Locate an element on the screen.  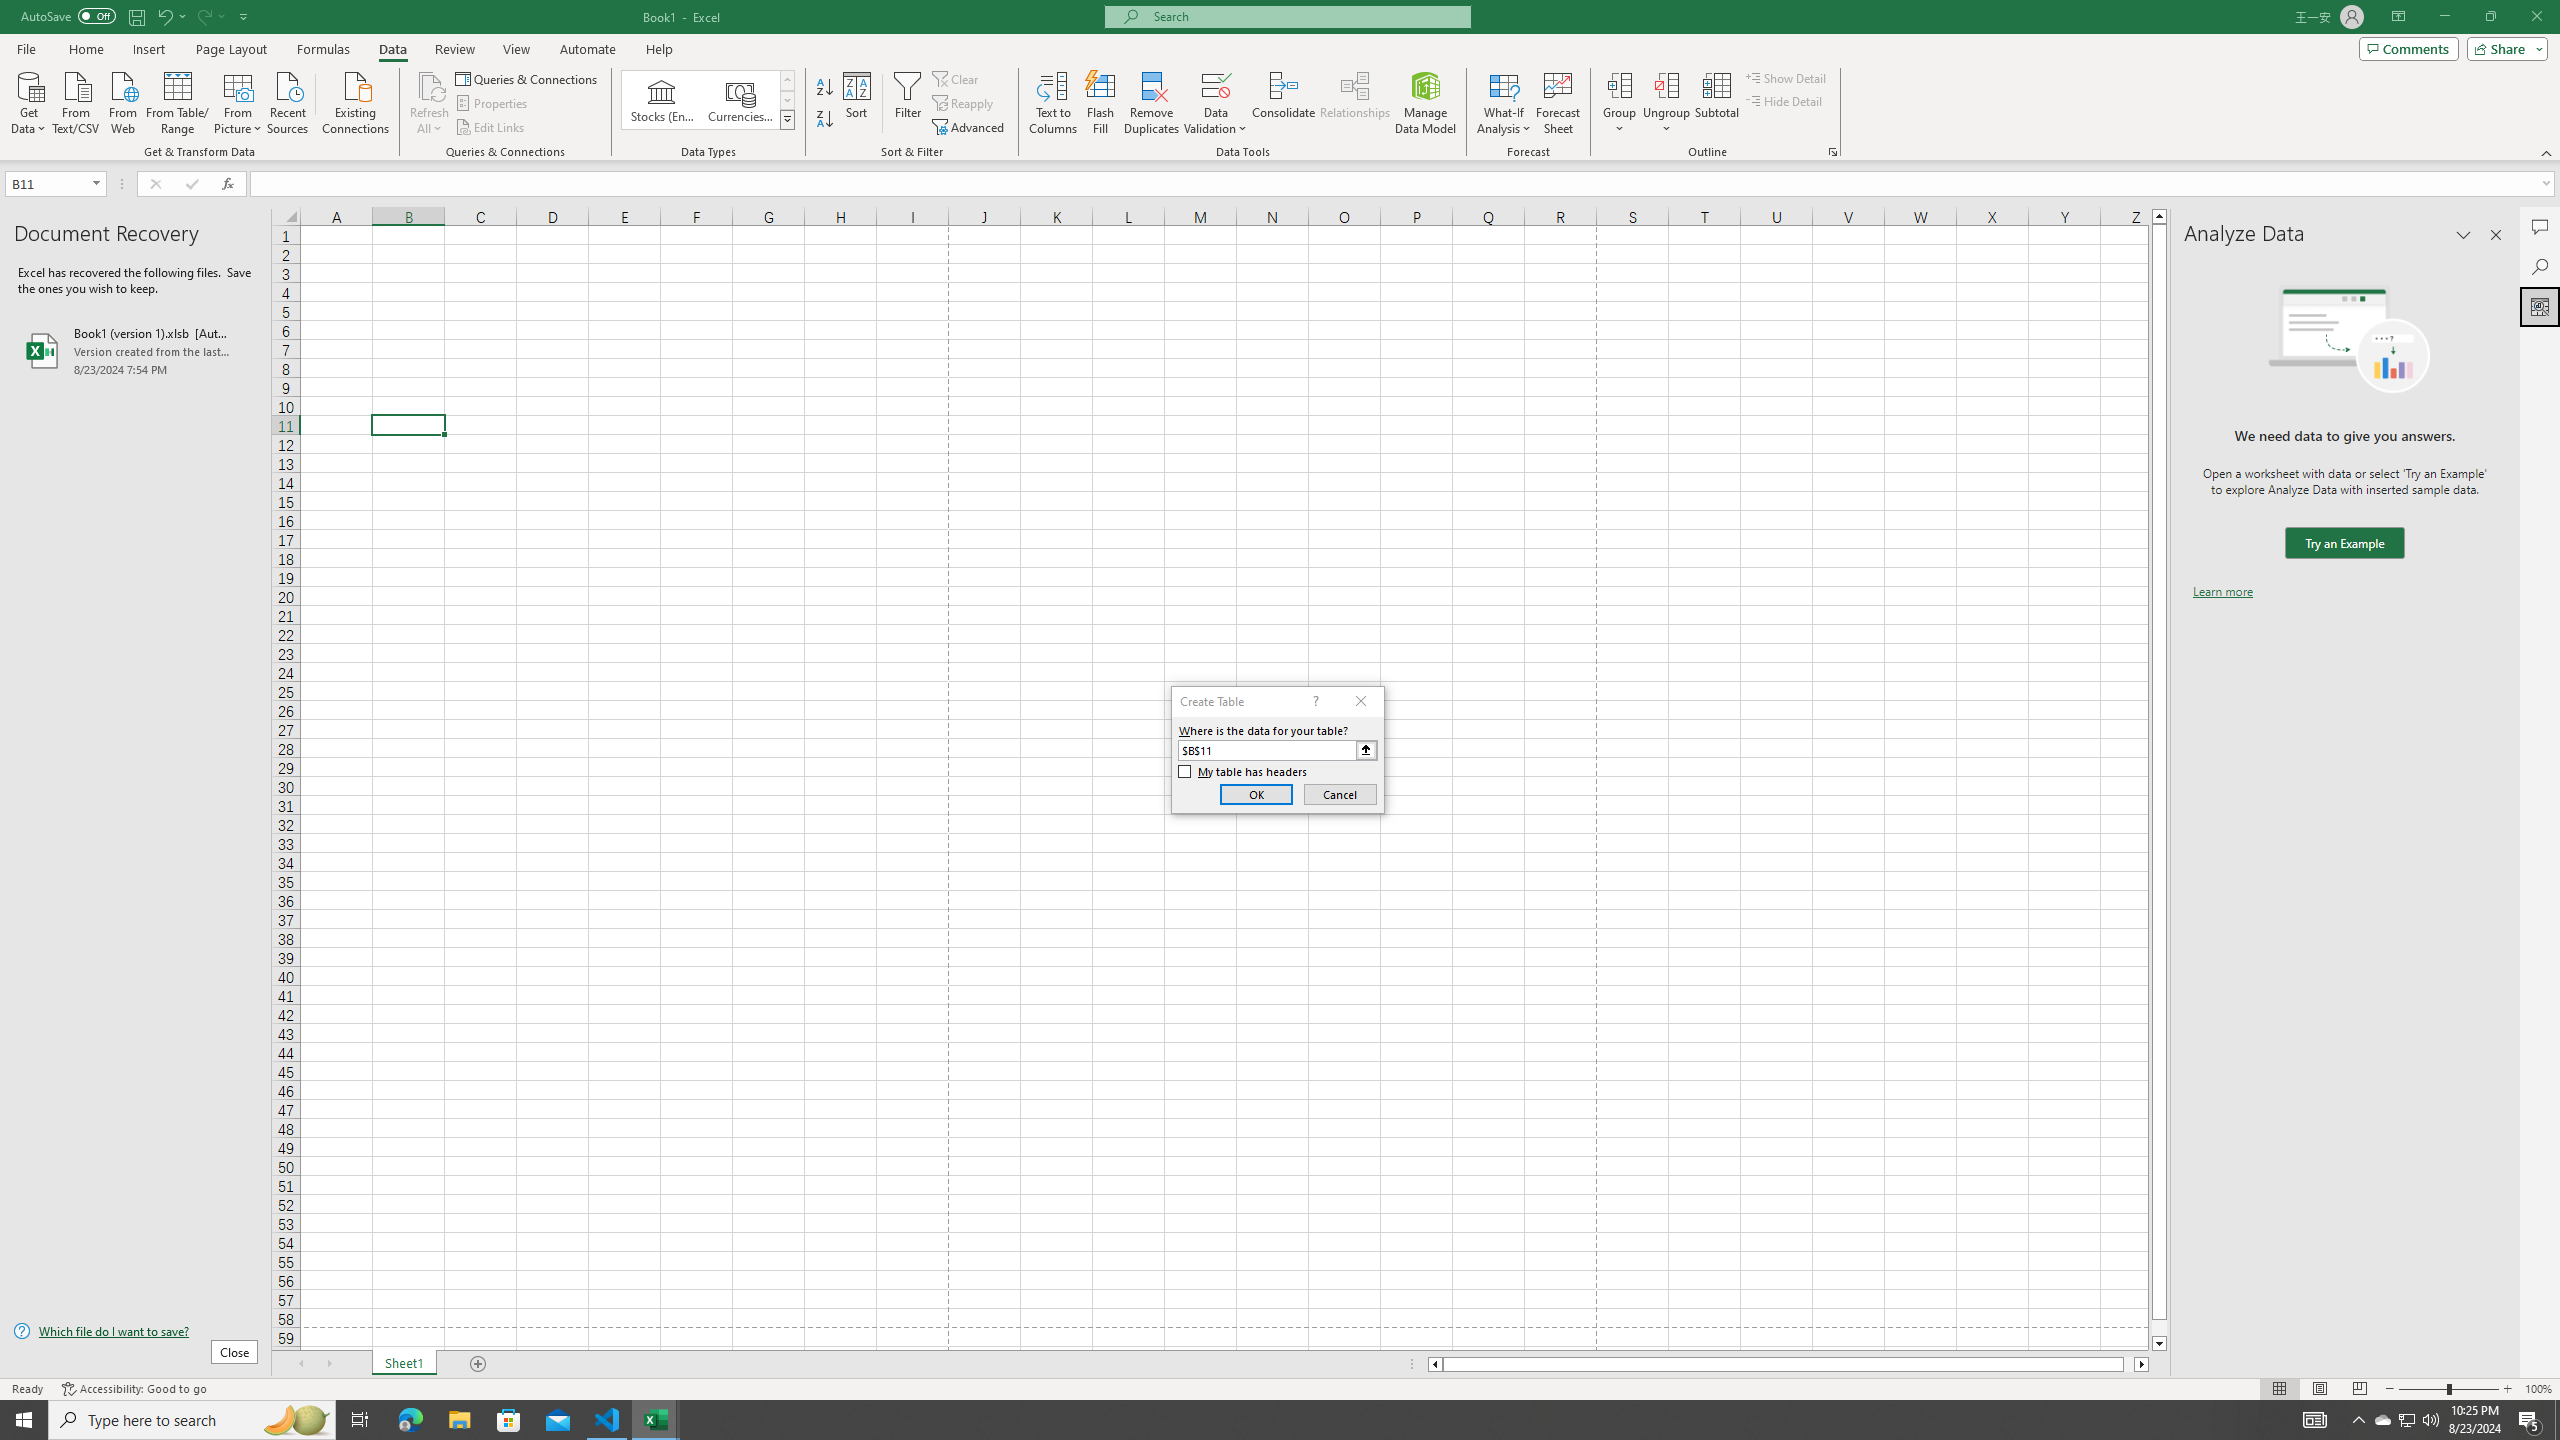
Learn more is located at coordinates (2222, 592).